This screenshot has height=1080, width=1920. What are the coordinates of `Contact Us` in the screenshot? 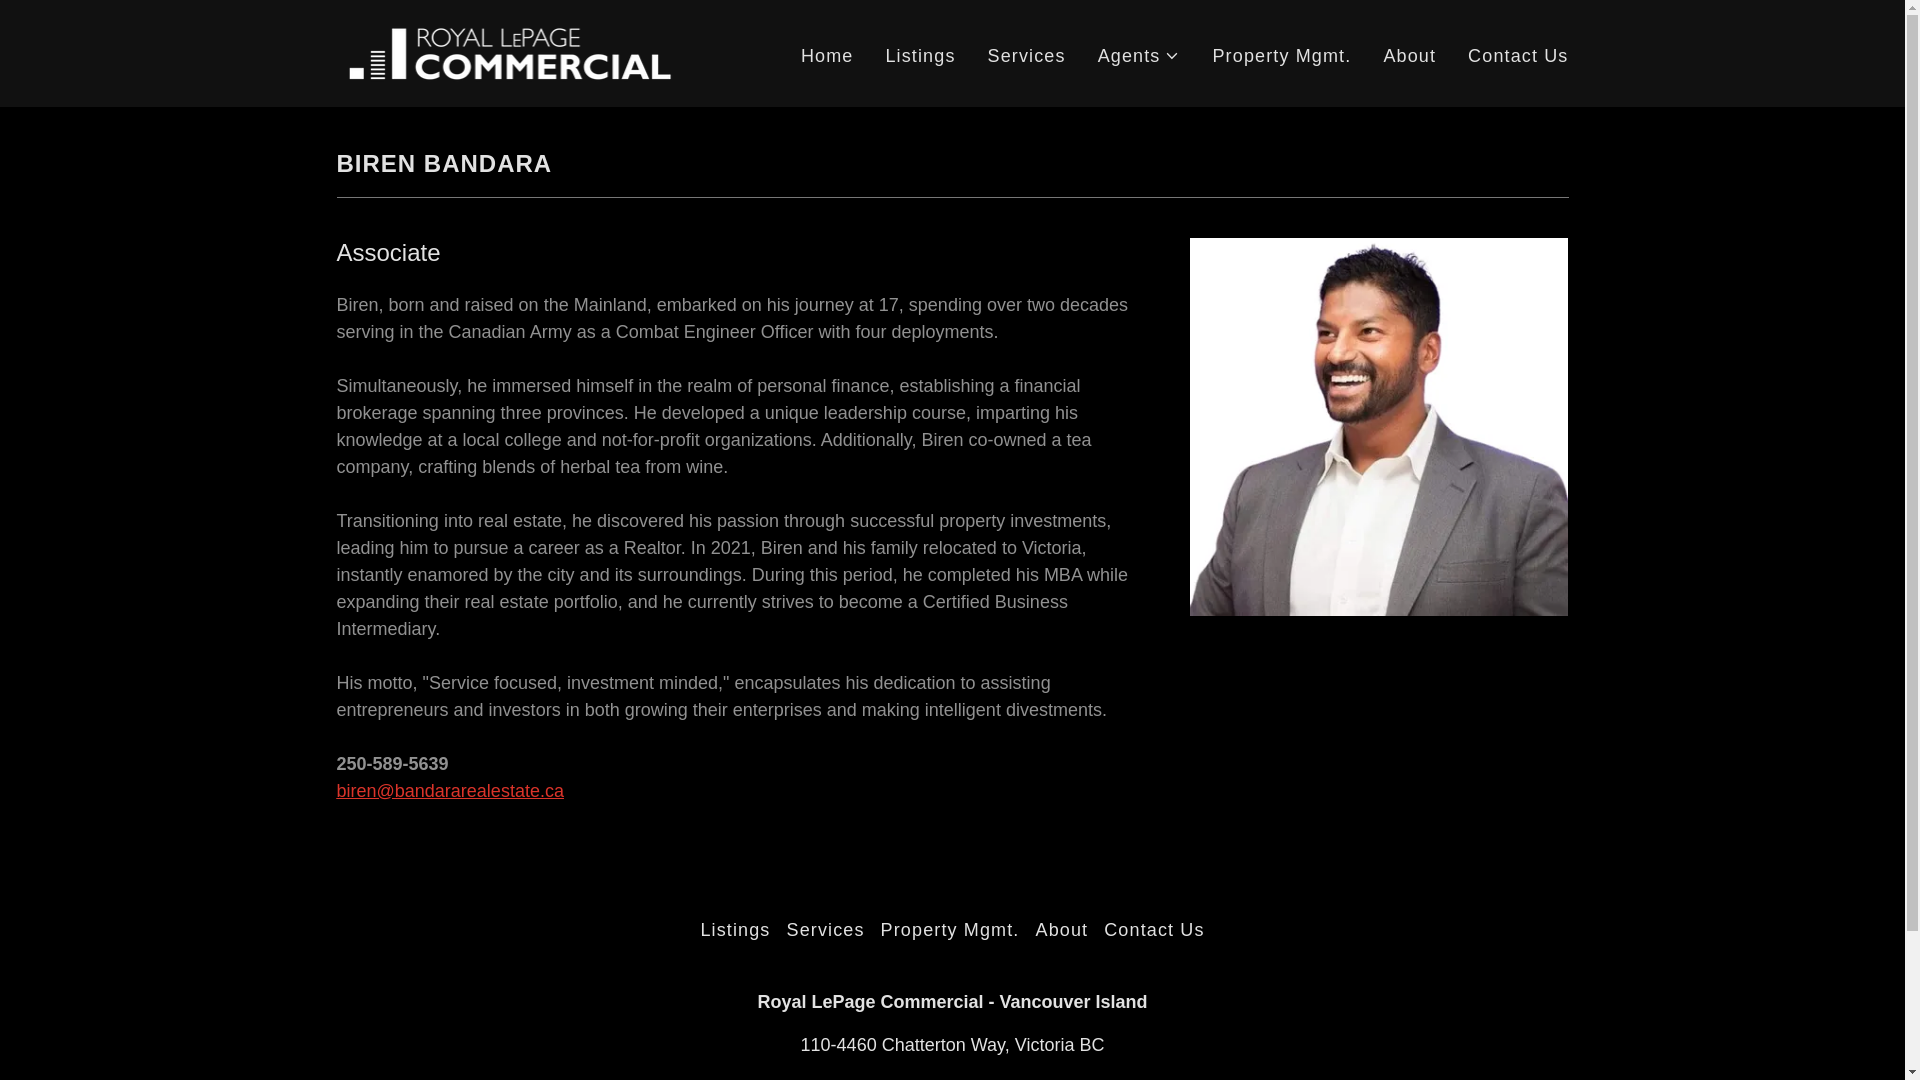 It's located at (1518, 54).